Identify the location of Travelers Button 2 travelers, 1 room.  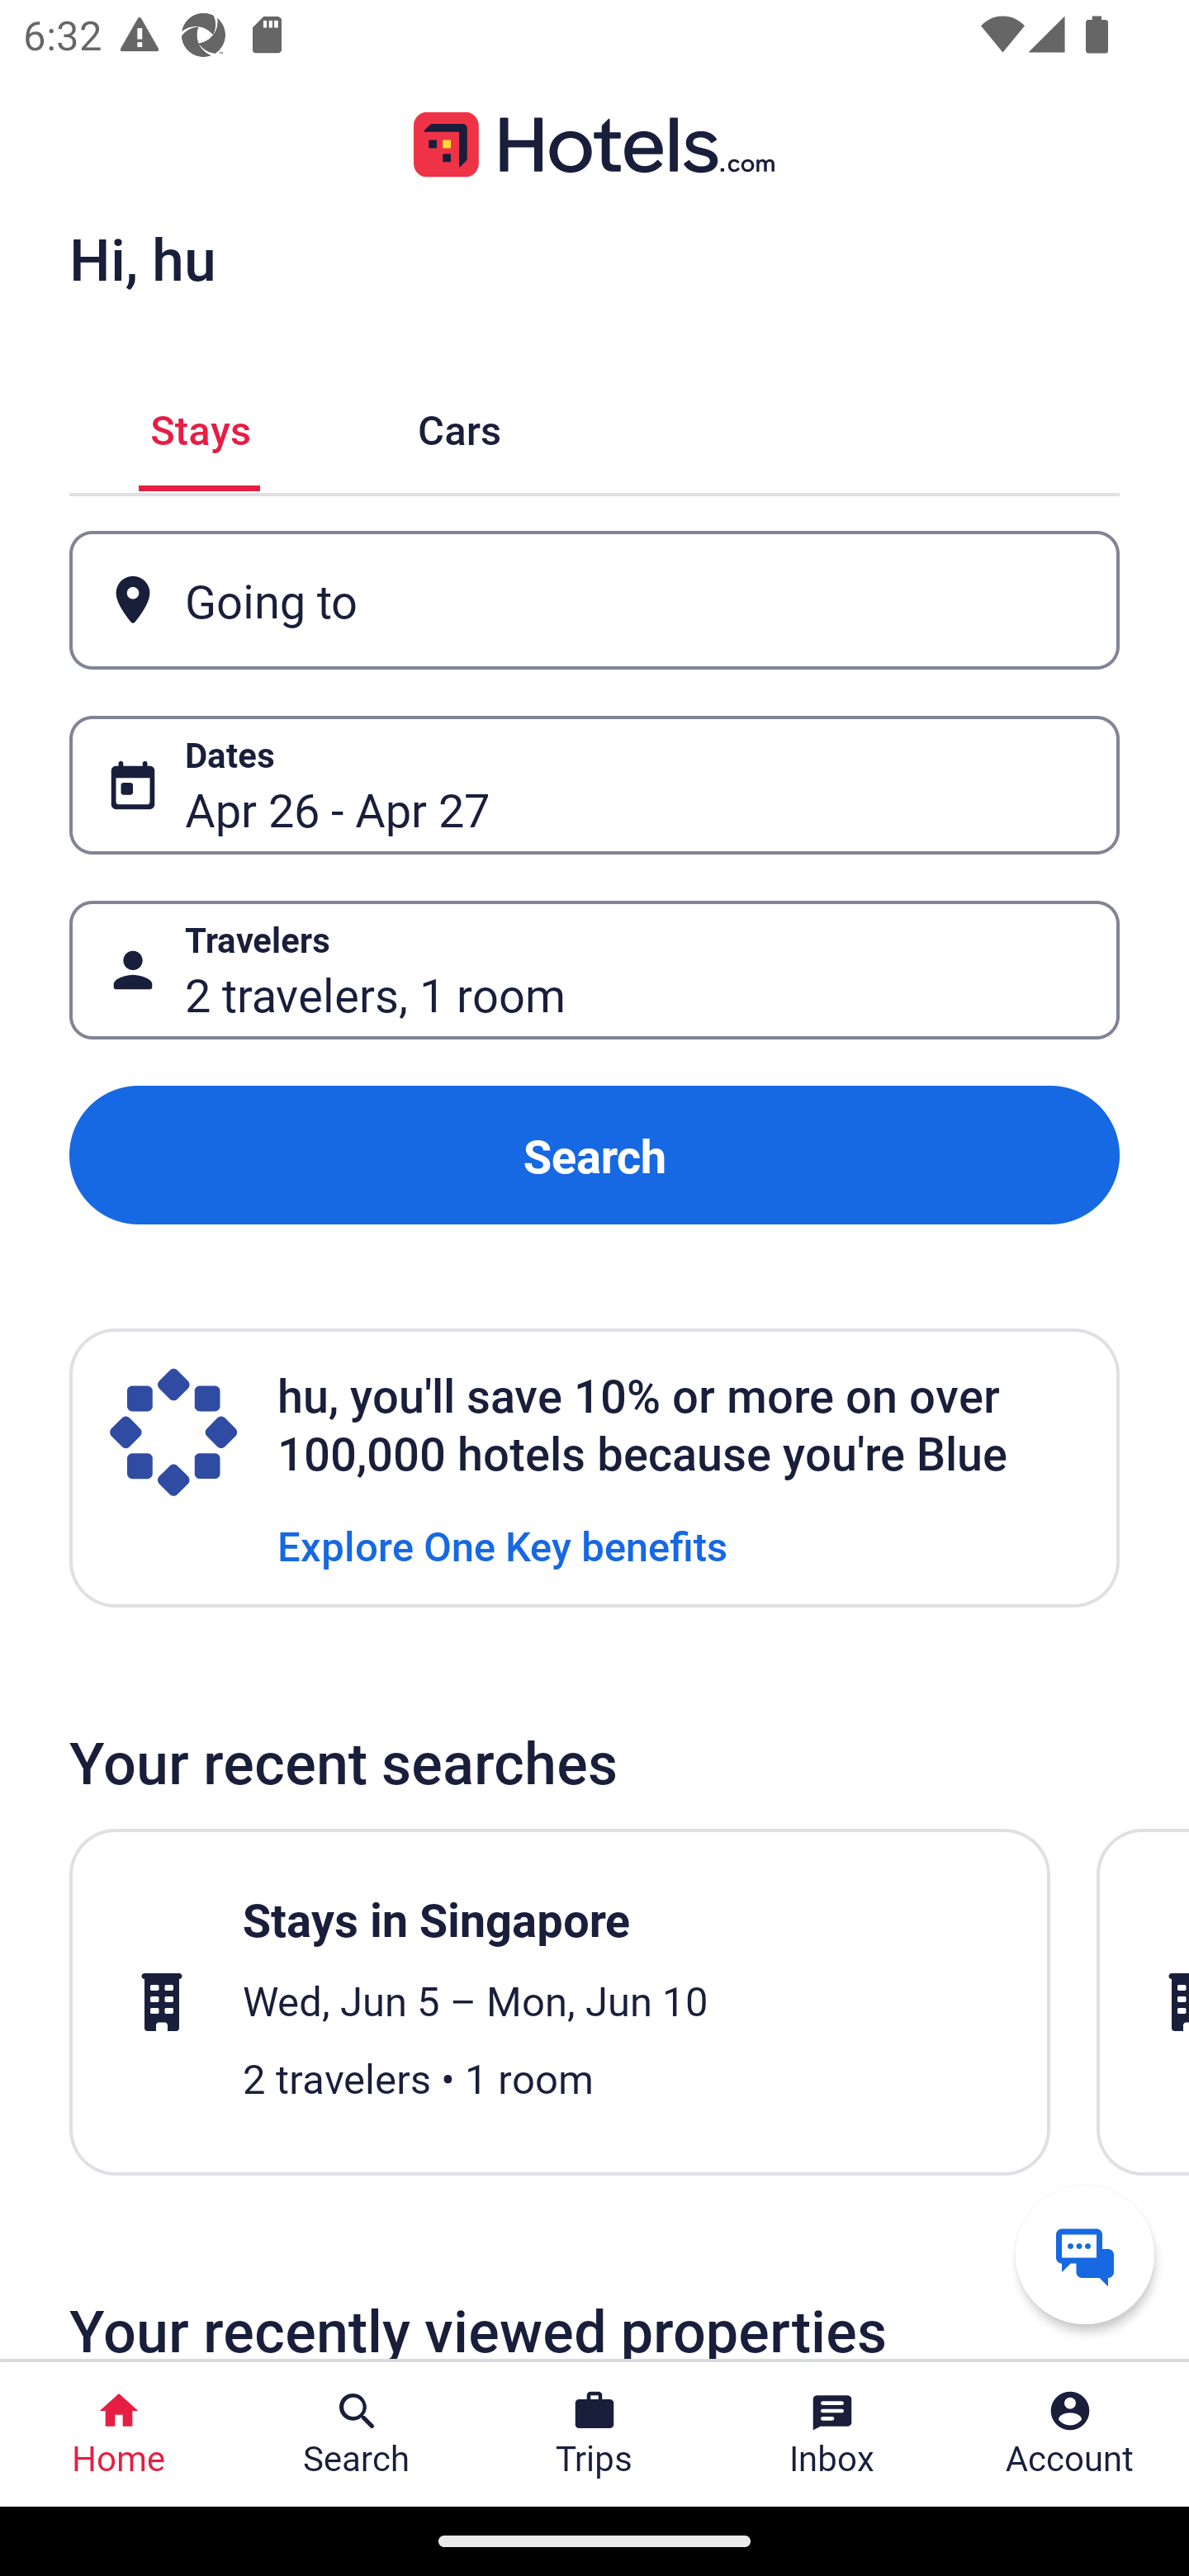
(594, 971).